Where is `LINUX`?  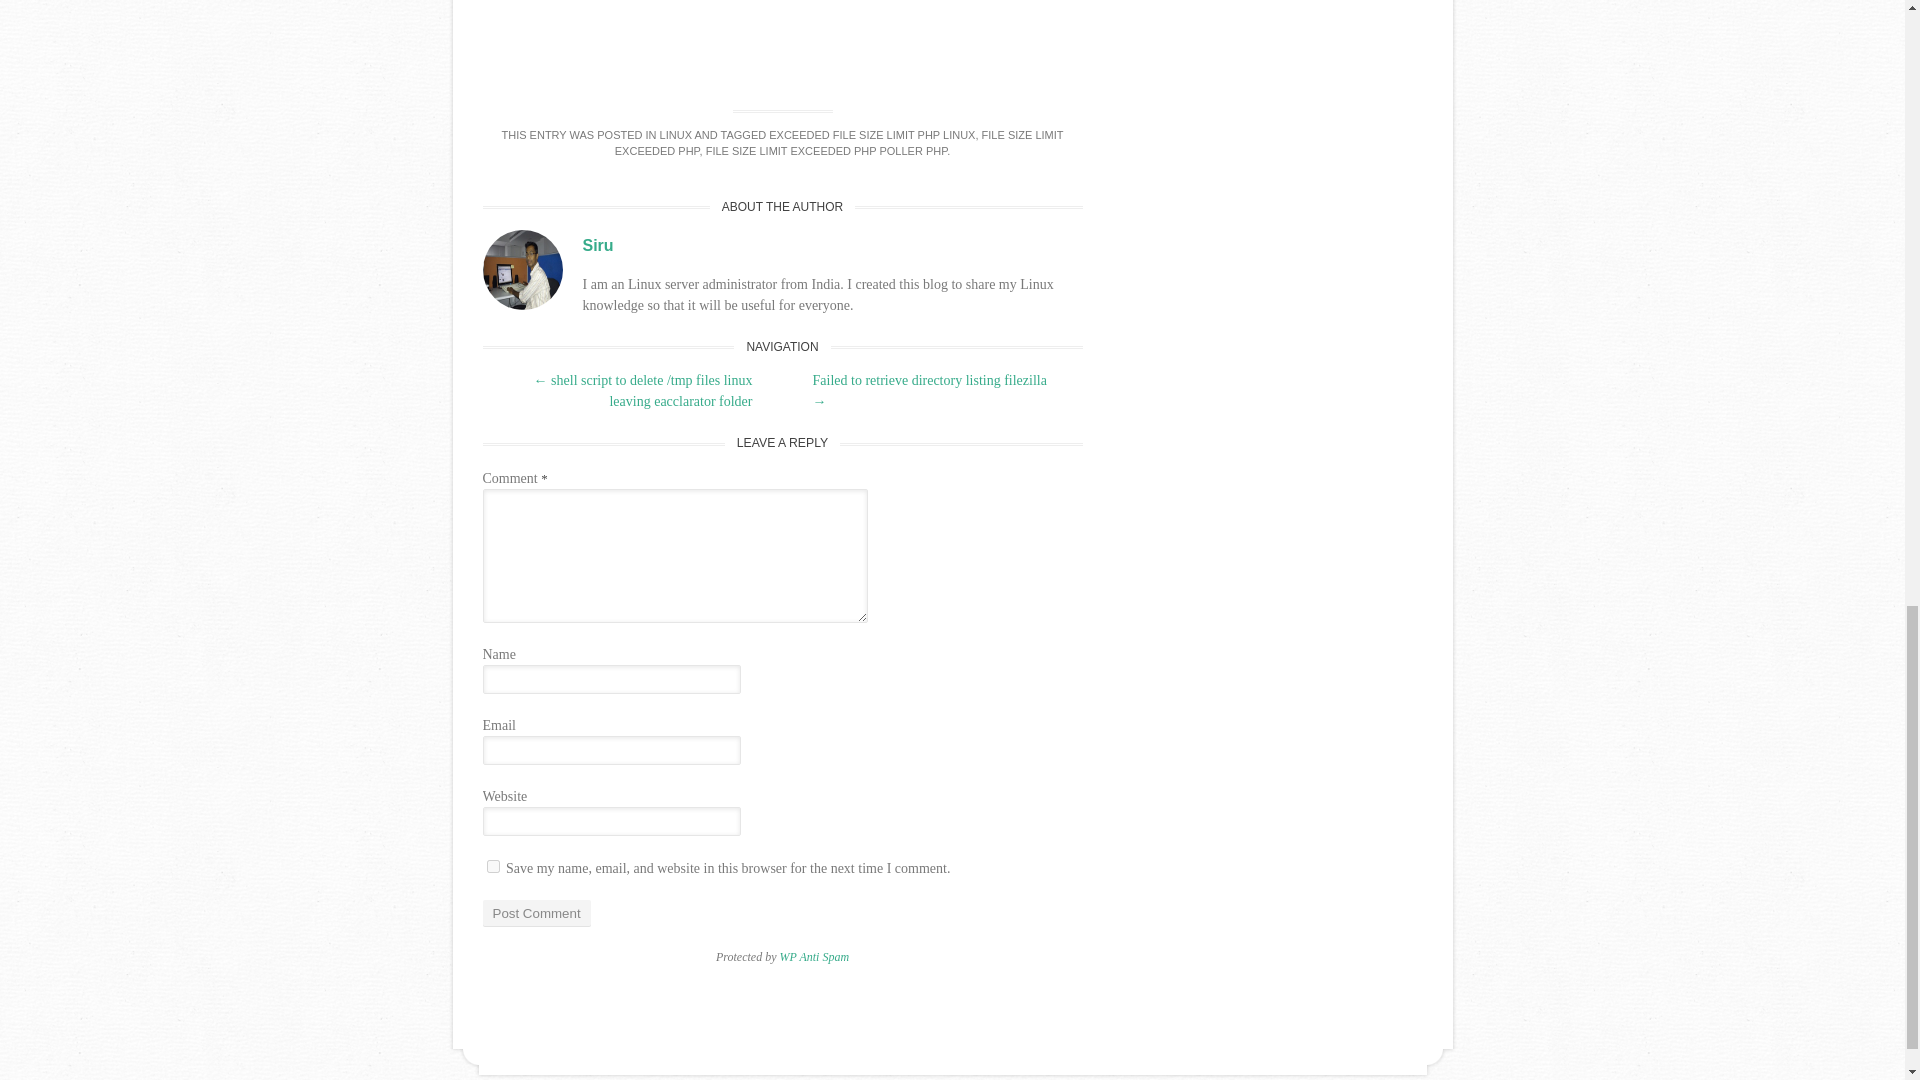
LINUX is located at coordinates (676, 134).